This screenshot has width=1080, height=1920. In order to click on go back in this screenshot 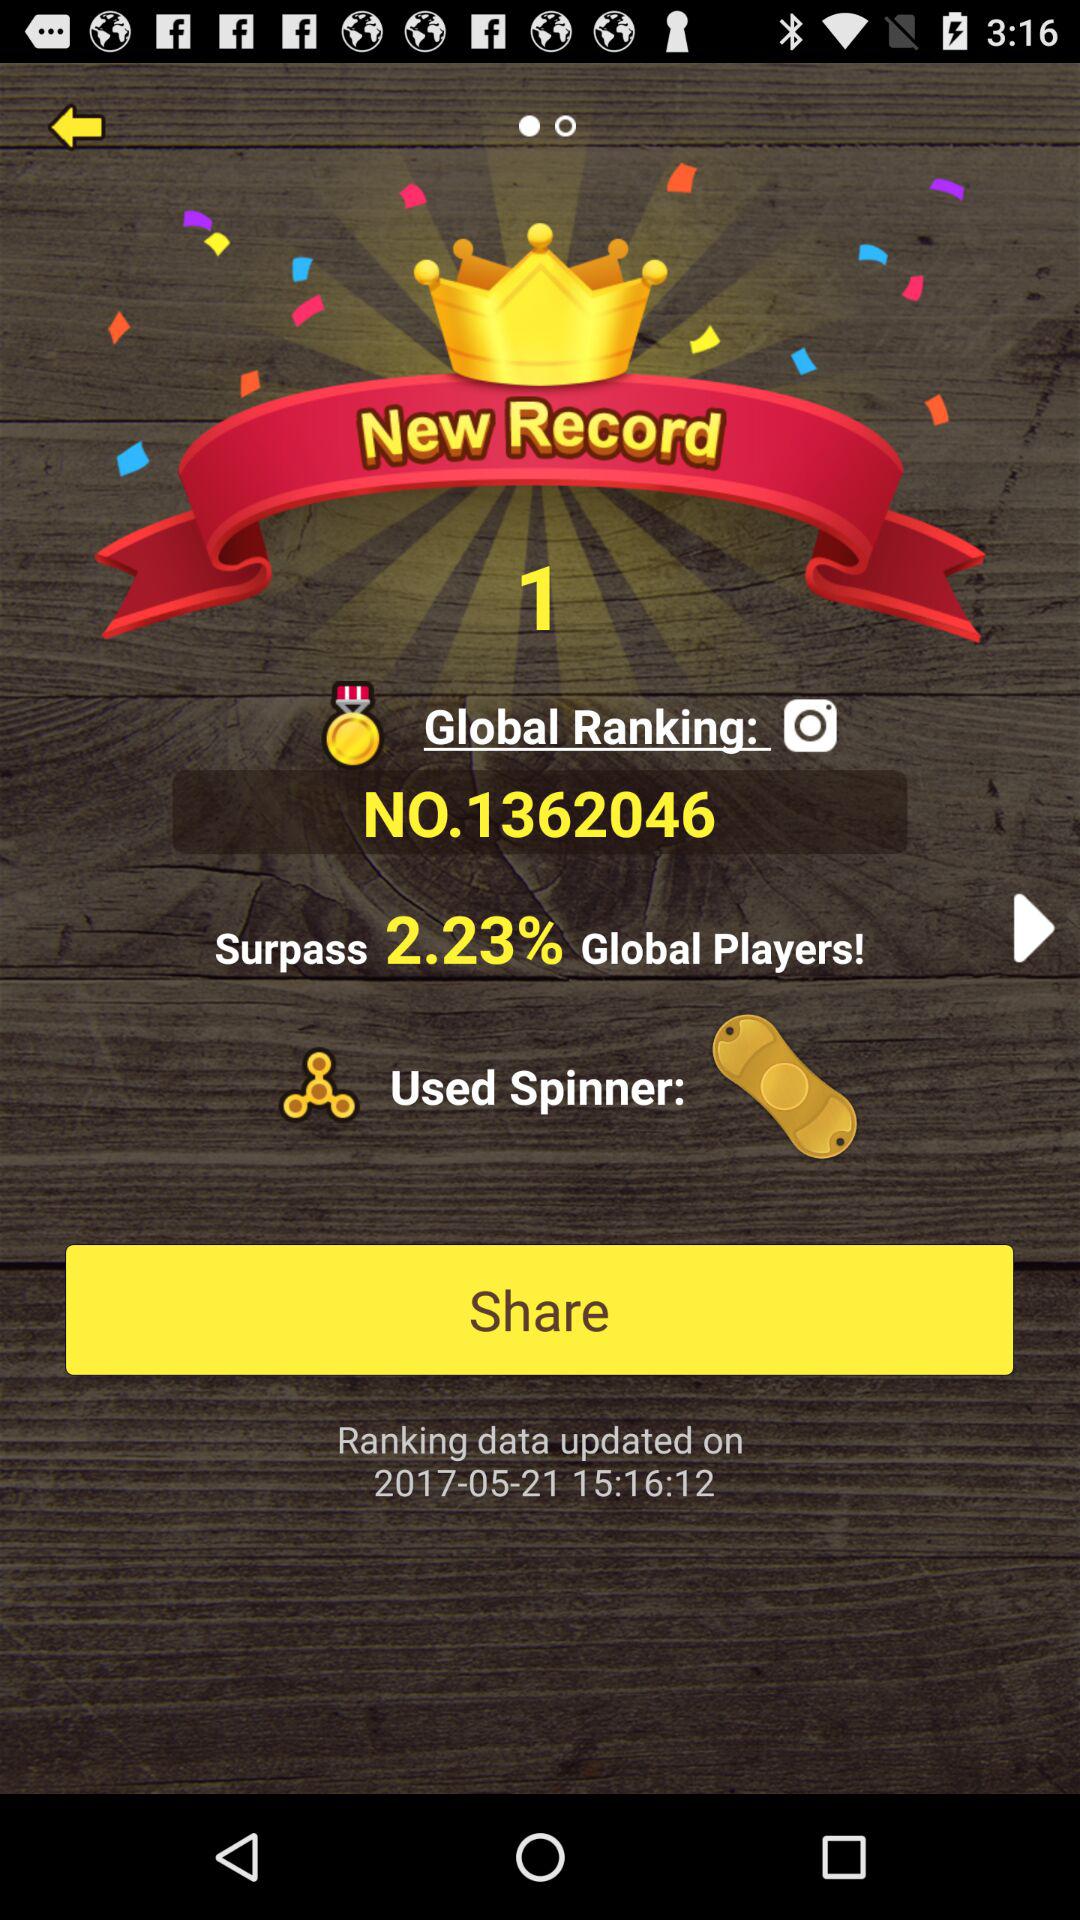, I will do `click(76, 126)`.